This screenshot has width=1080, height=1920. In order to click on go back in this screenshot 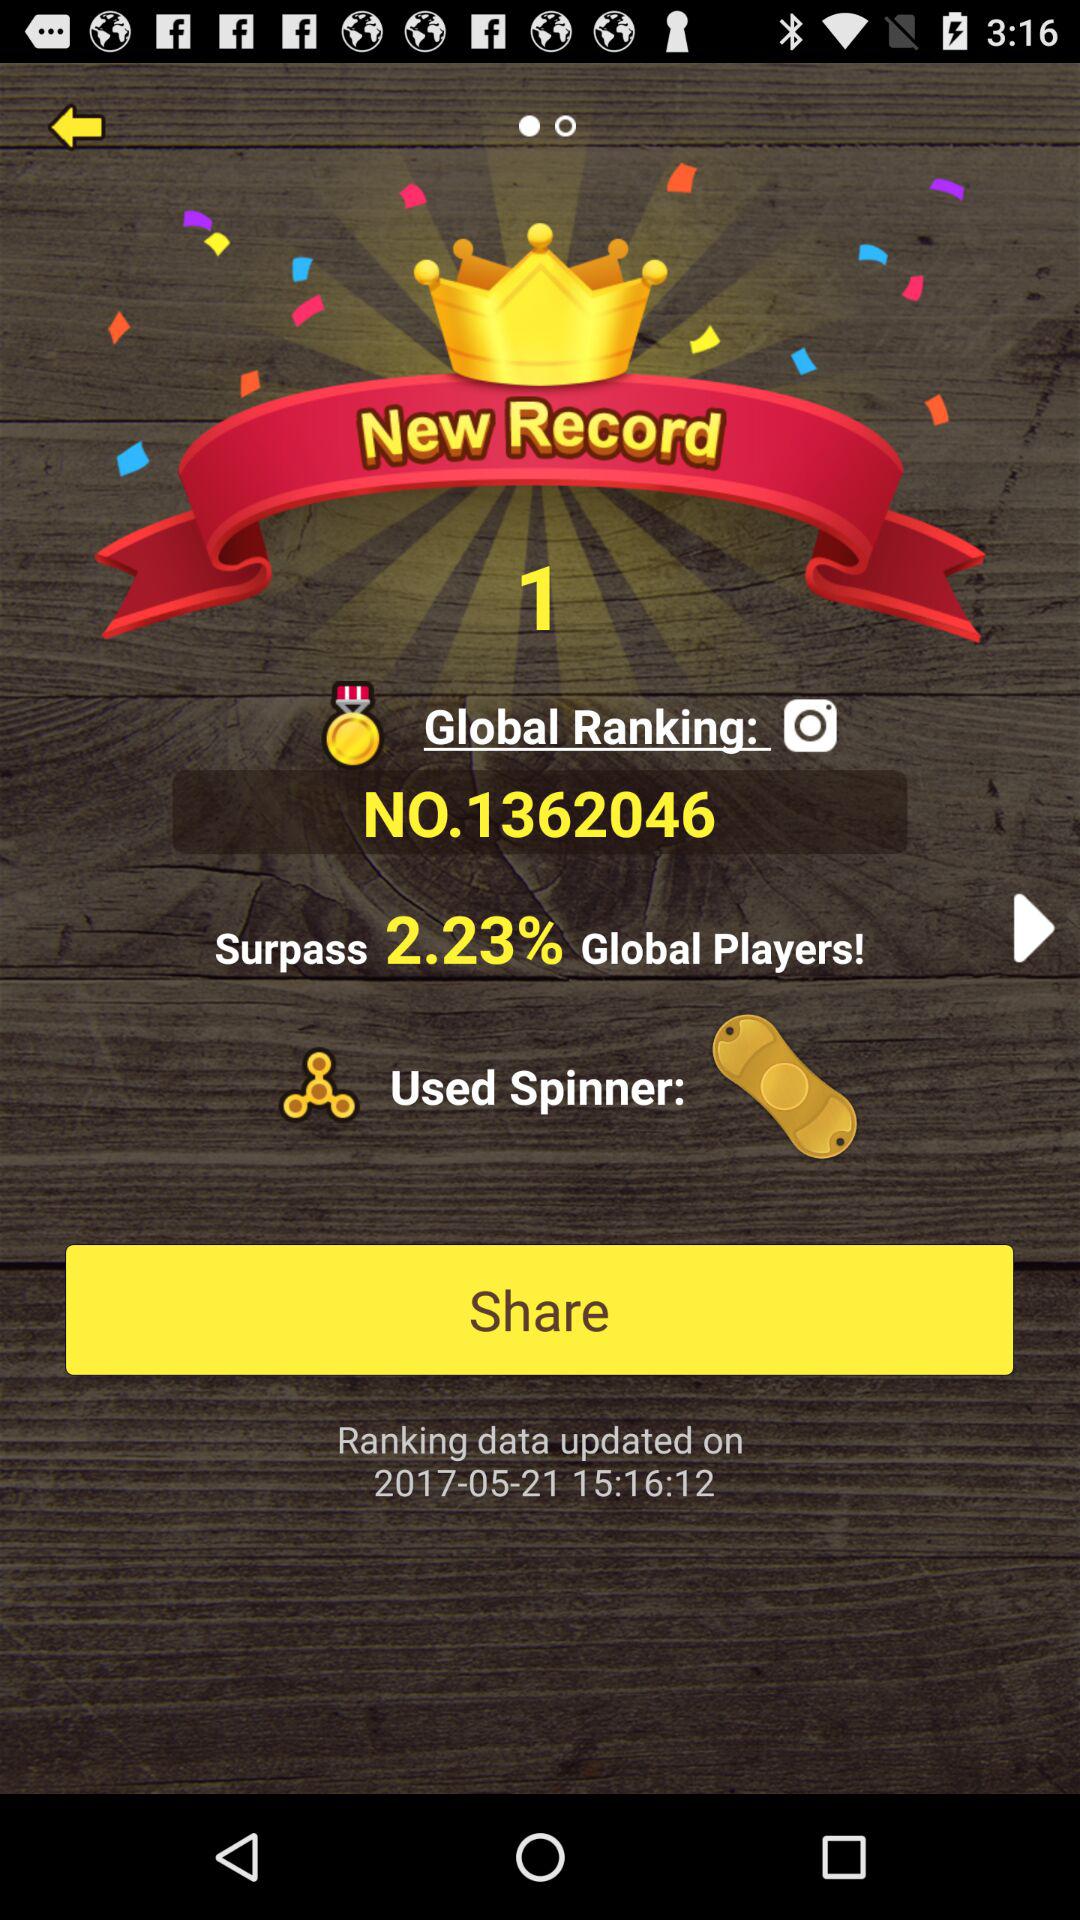, I will do `click(76, 126)`.